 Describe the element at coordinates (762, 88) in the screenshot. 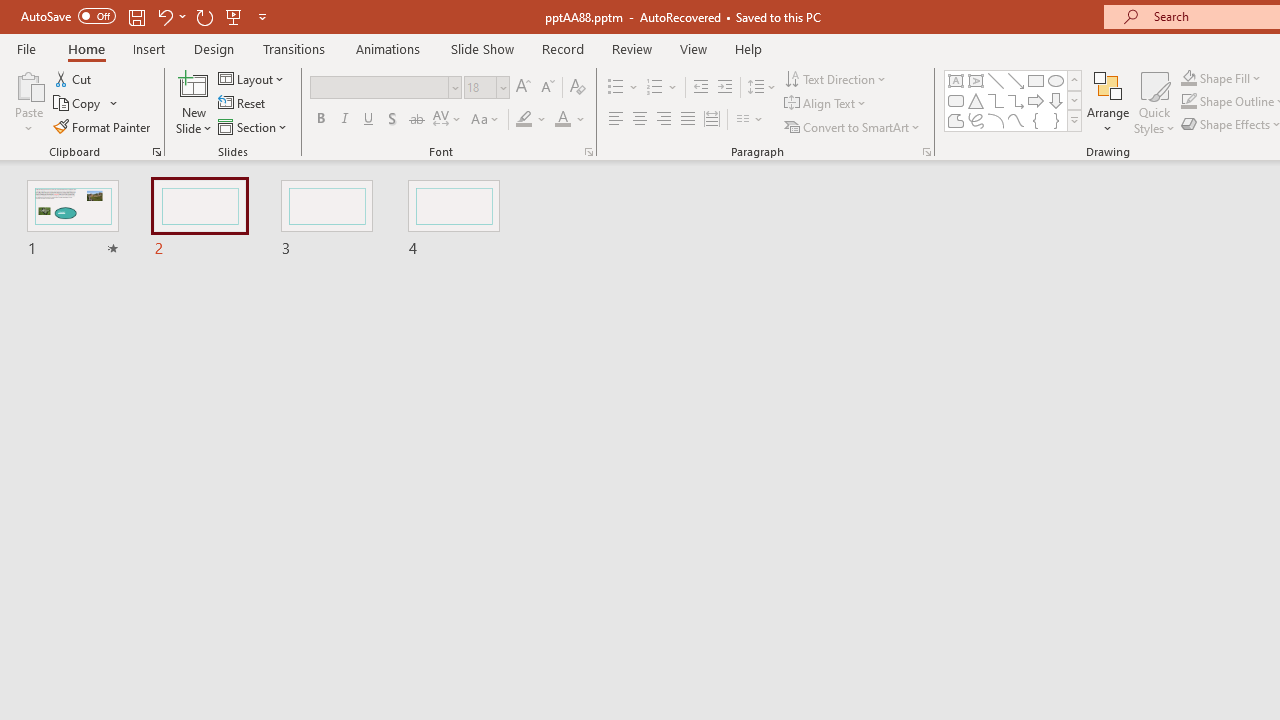

I see `Line Spacing` at that location.